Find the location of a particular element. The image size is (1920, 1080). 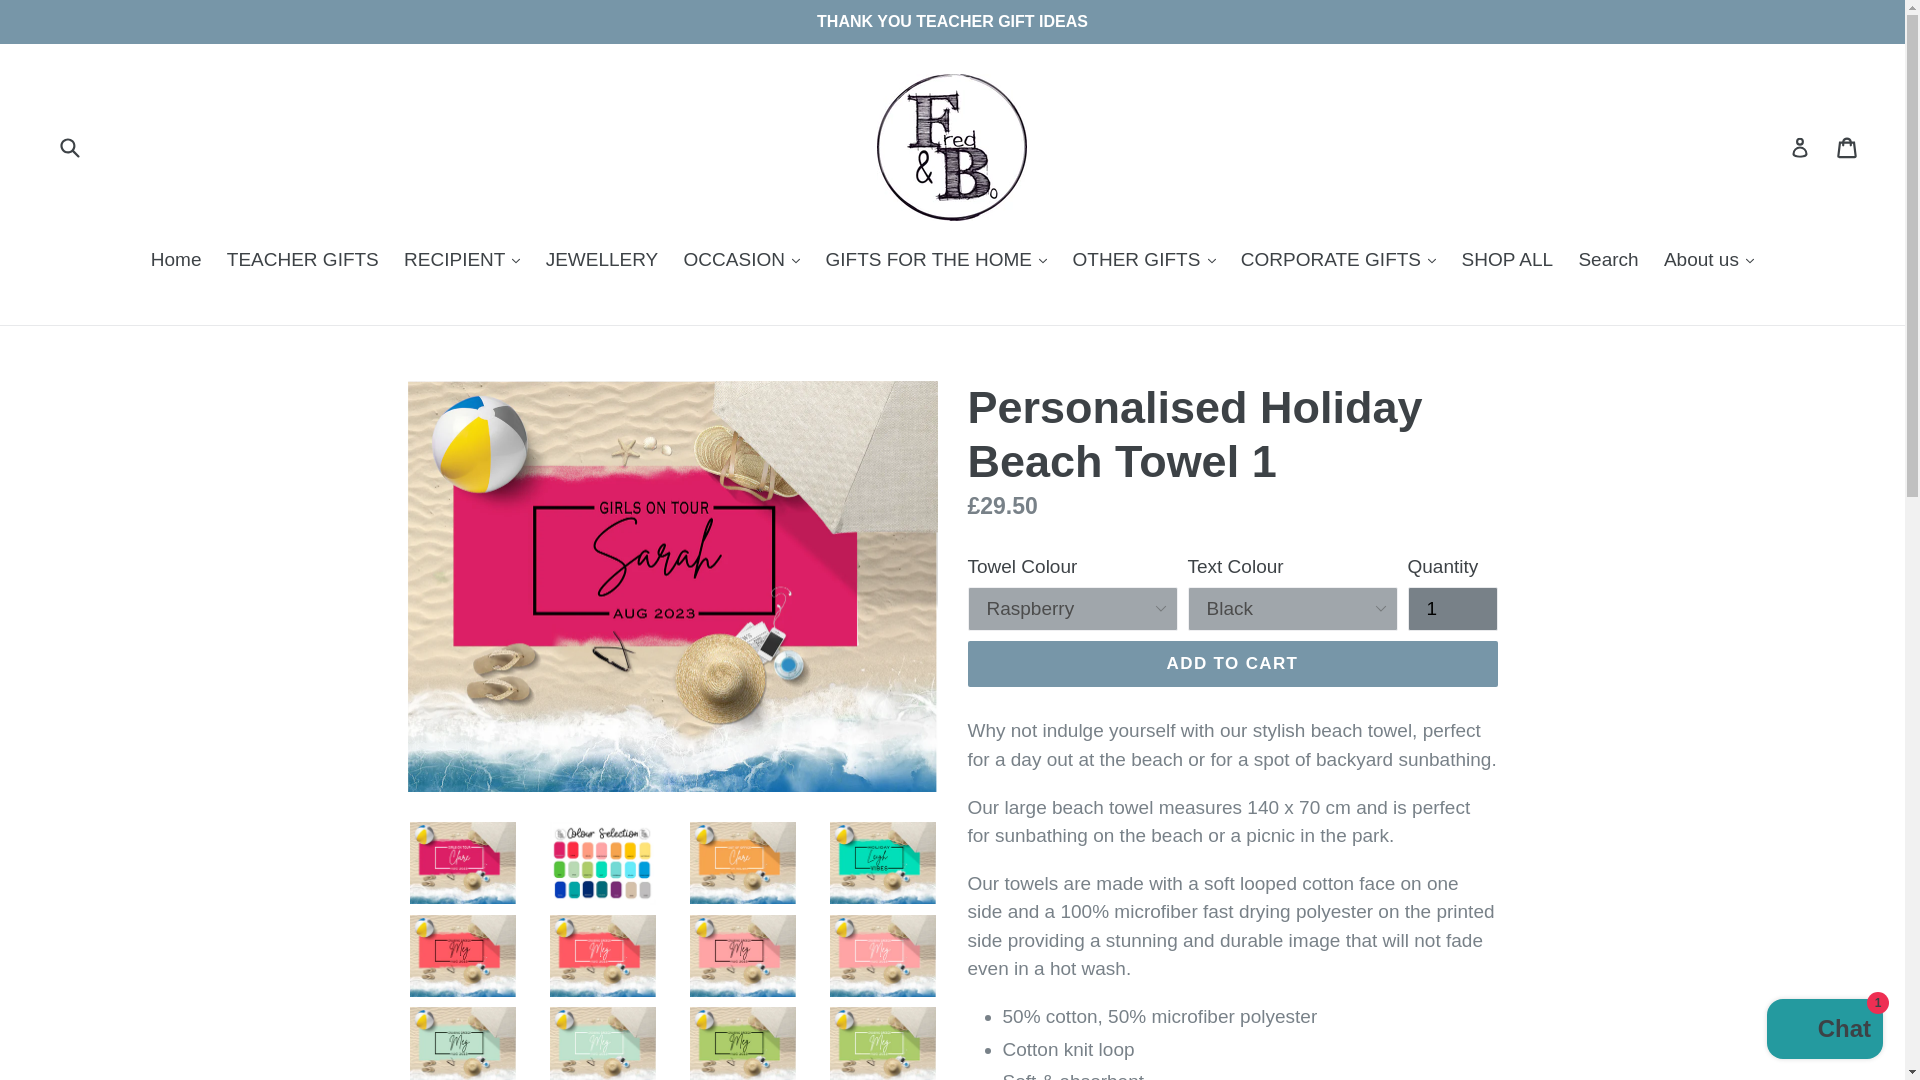

1 is located at coordinates (1452, 608).